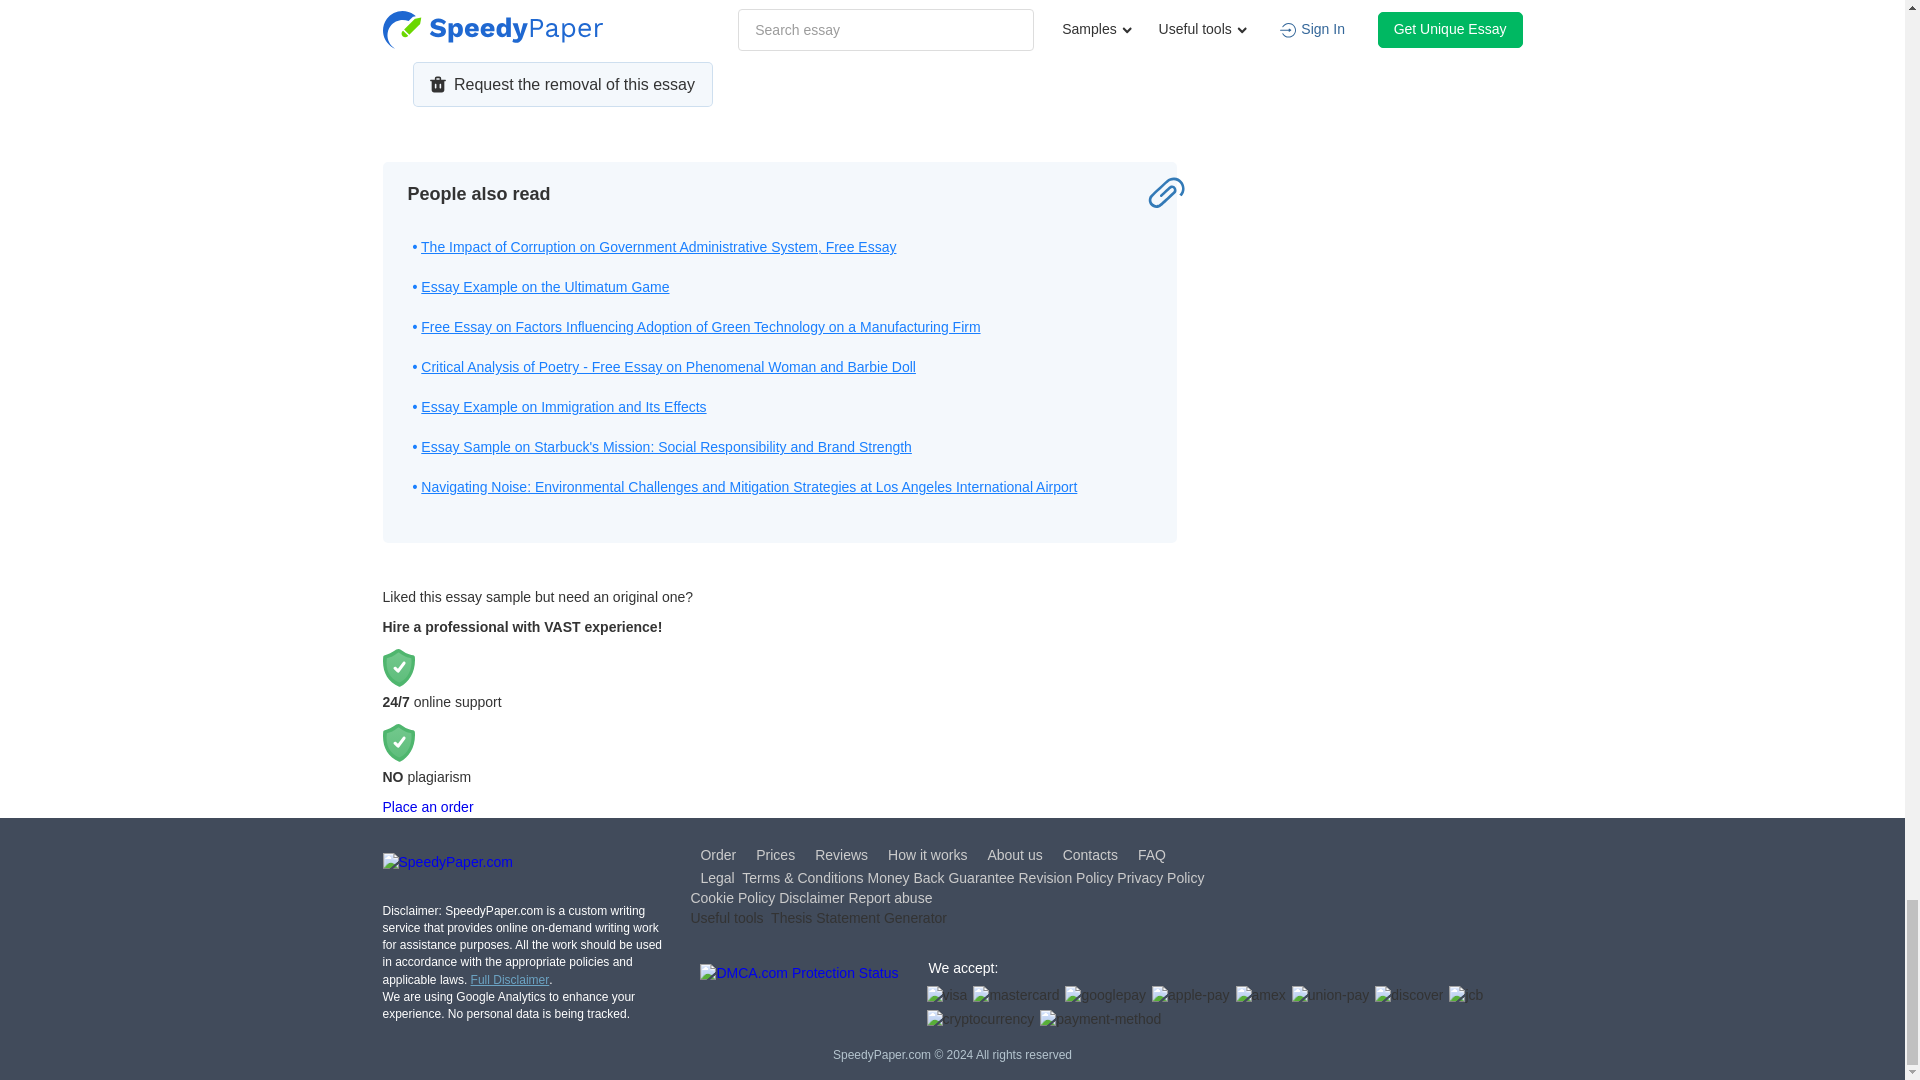  Describe the element at coordinates (1261, 996) in the screenshot. I see `amex` at that location.